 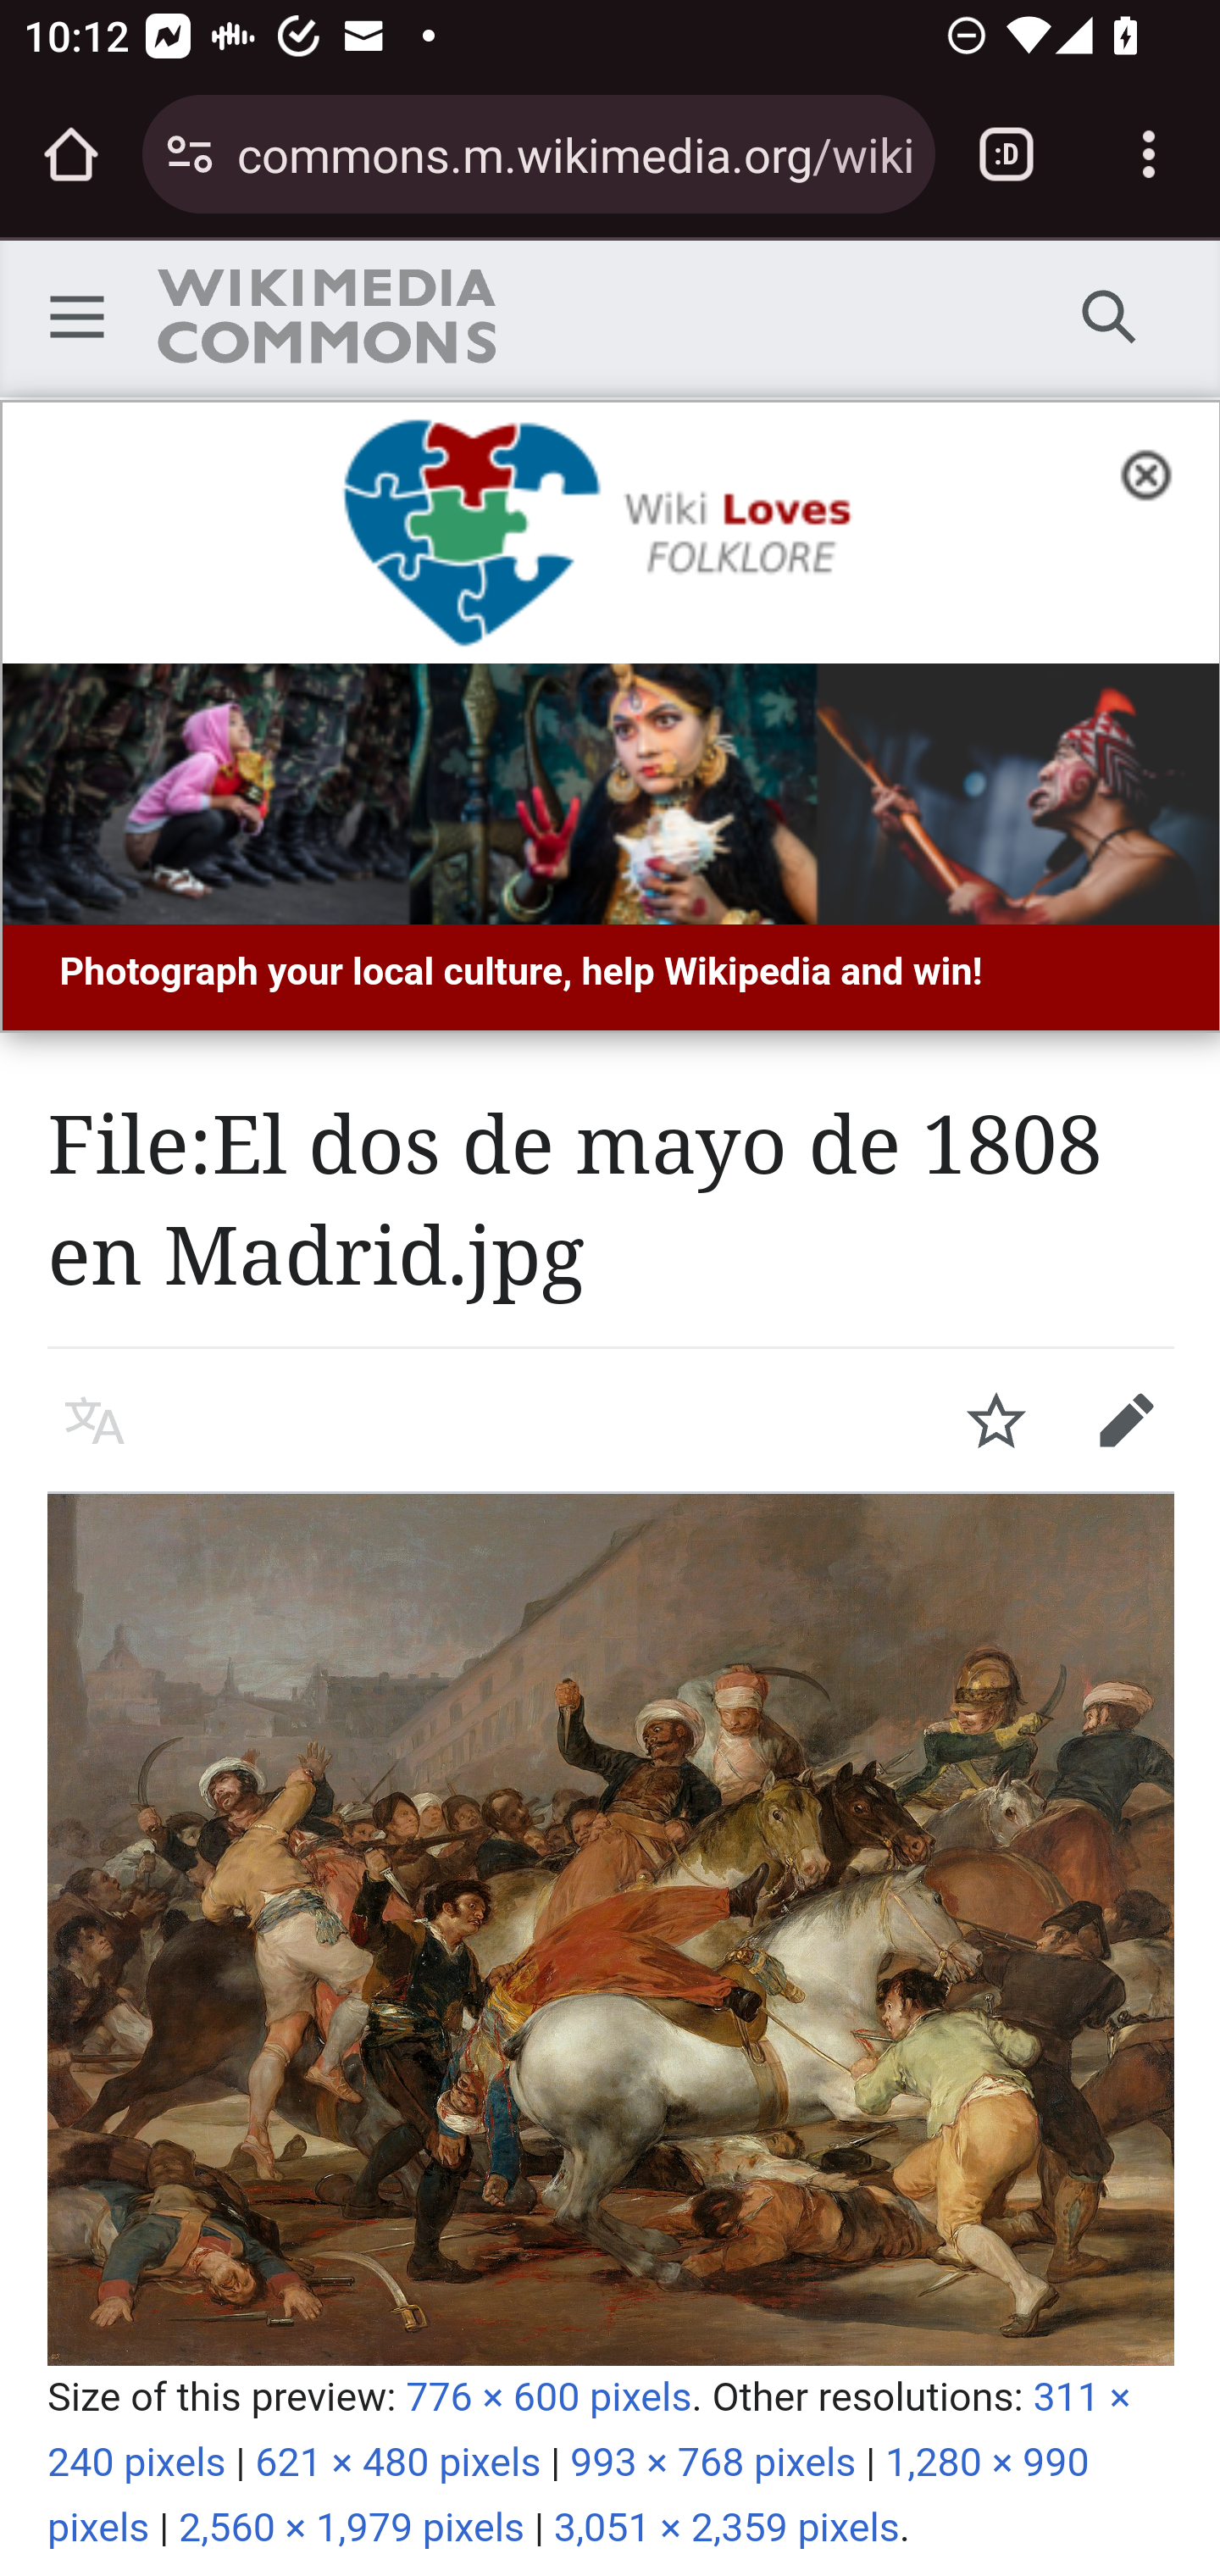 I want to click on Language, so click(x=95, y=1420).